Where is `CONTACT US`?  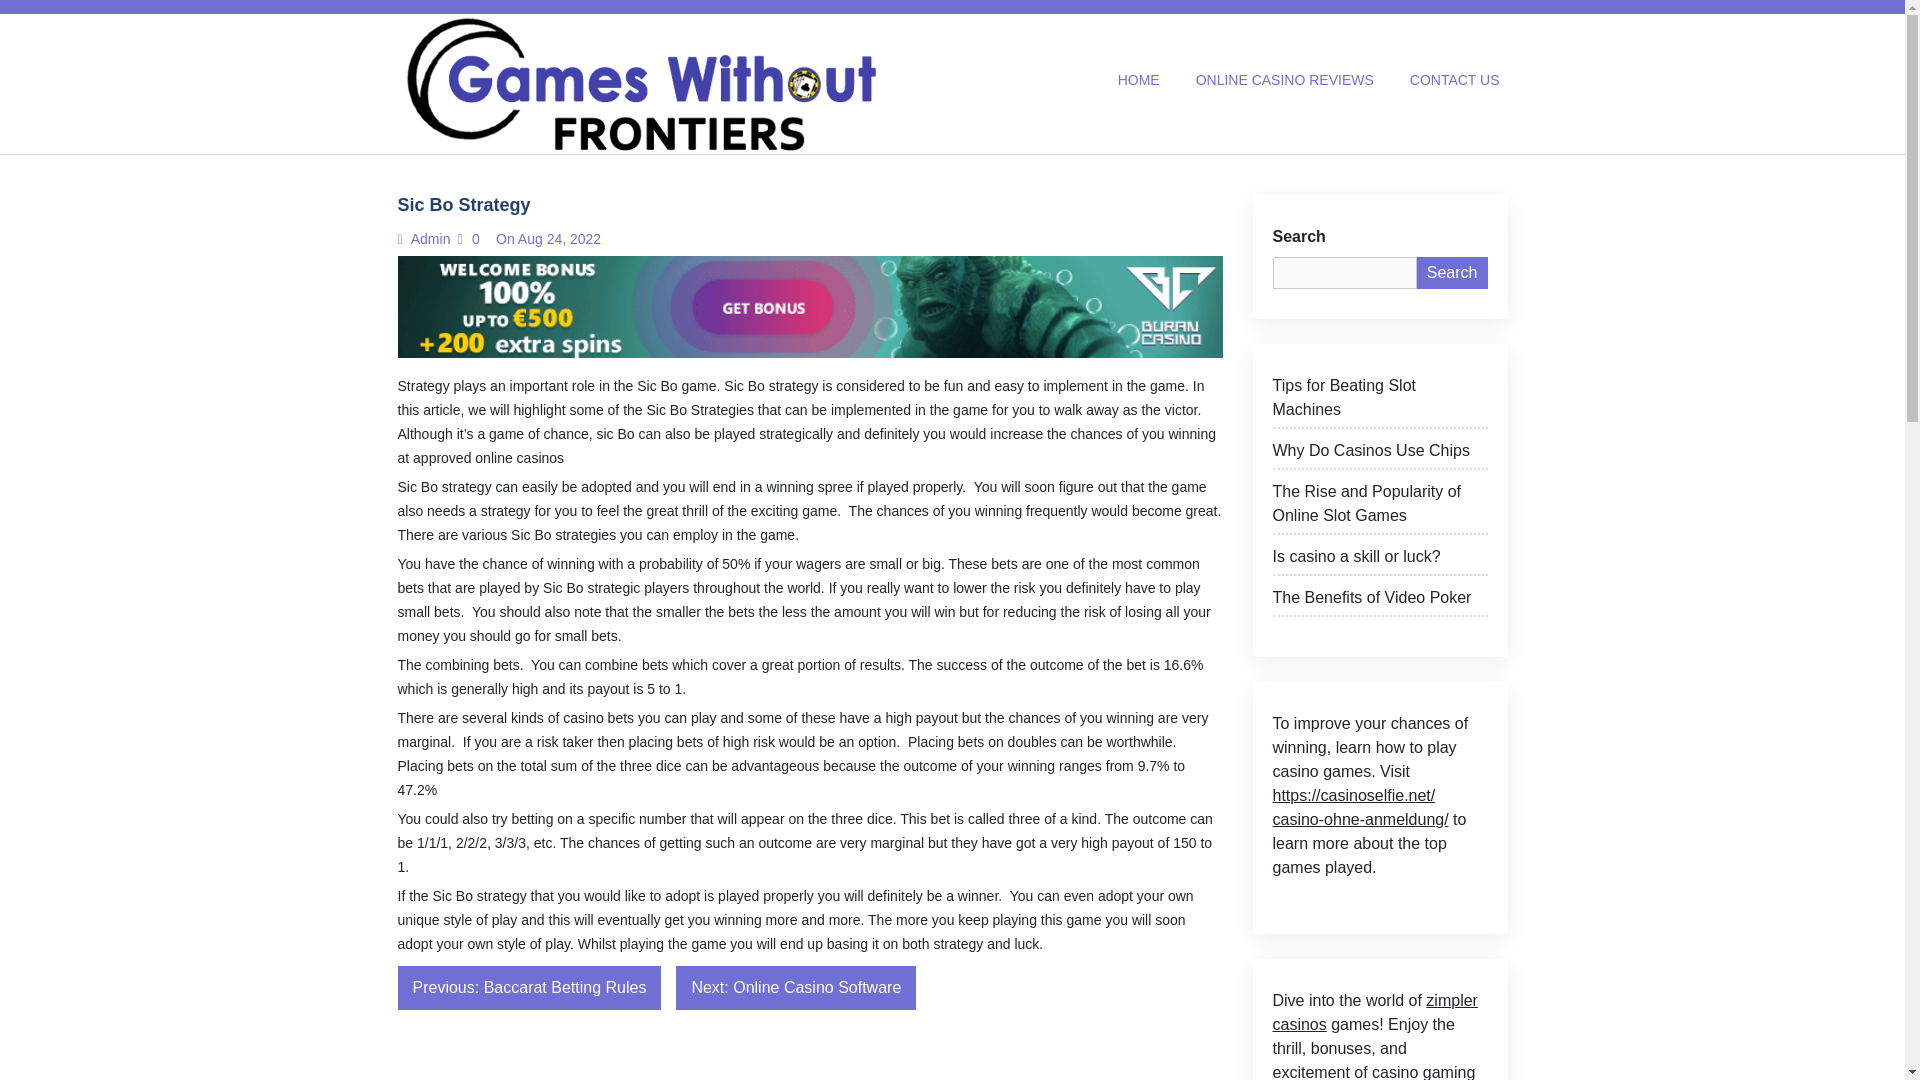 CONTACT US is located at coordinates (1454, 80).